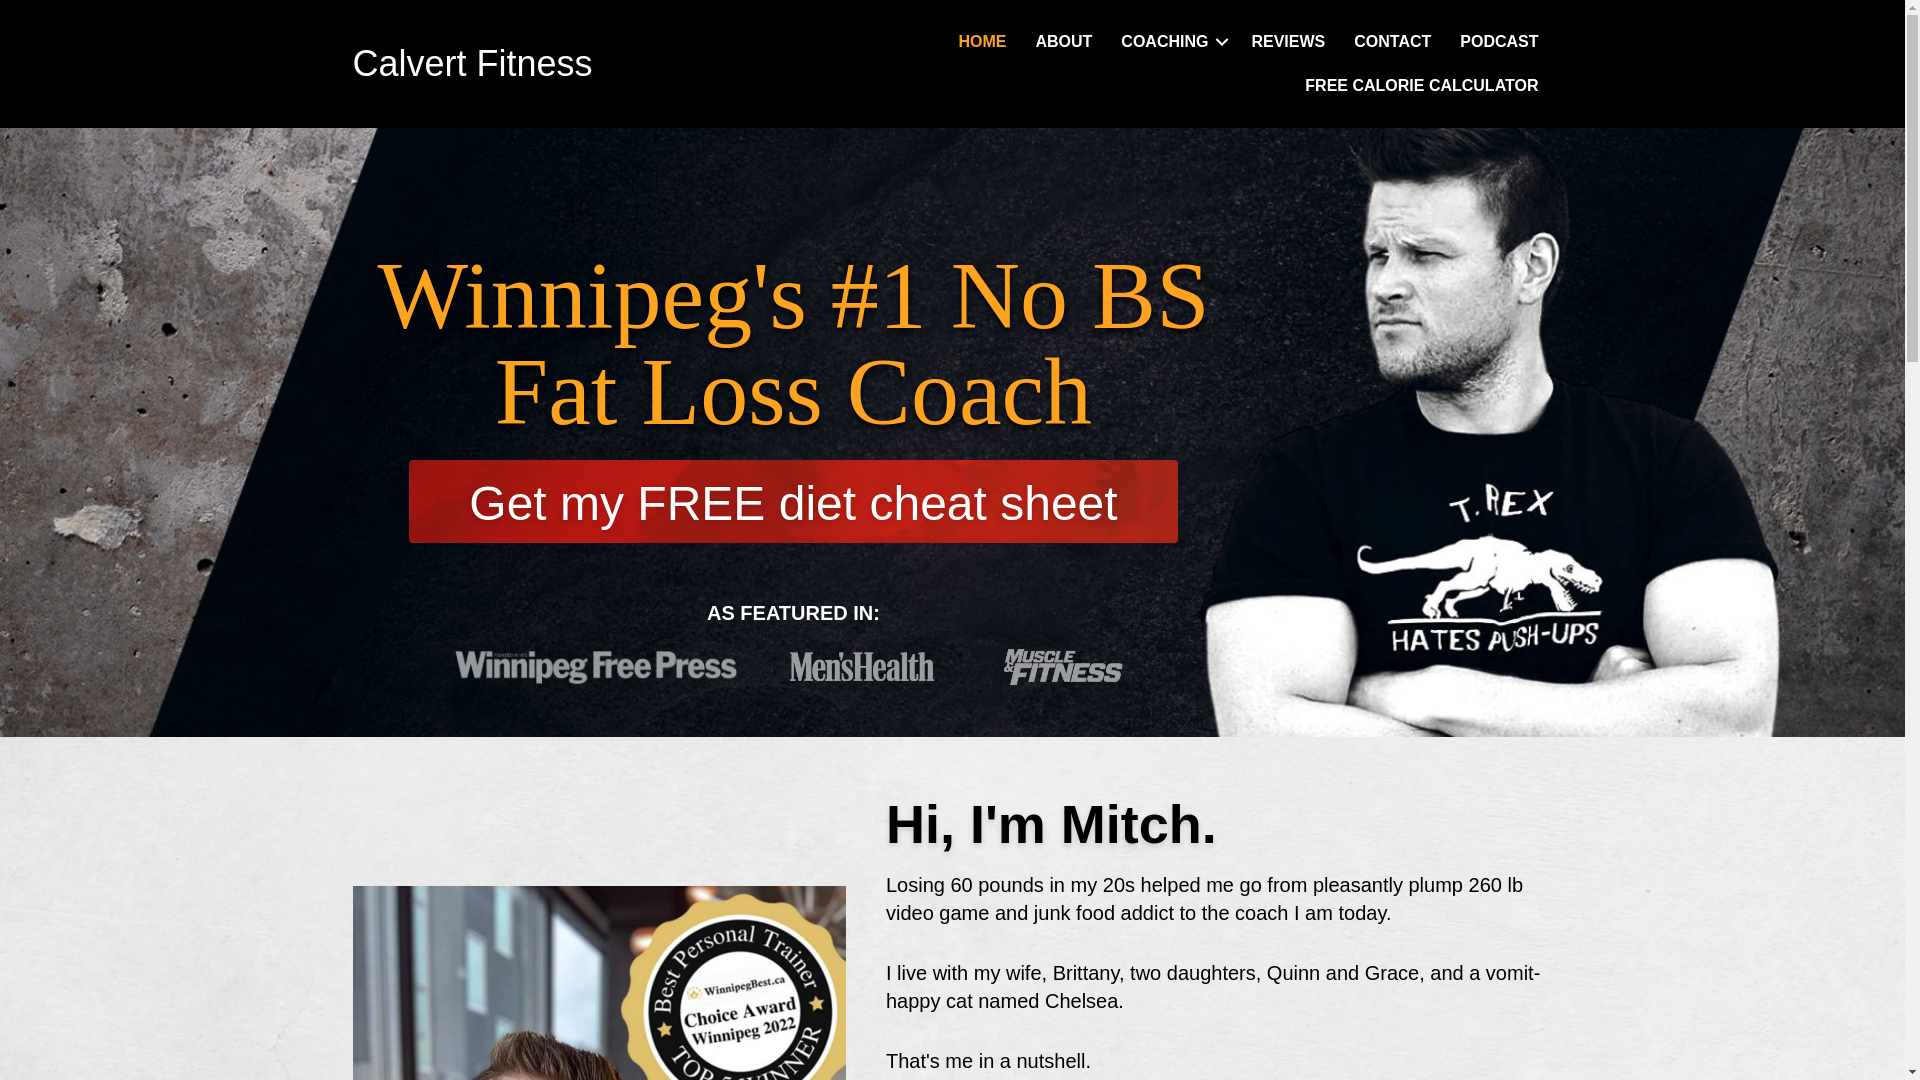 The height and width of the screenshot is (1080, 1920). I want to click on FREE CALORIE CALCULATOR, so click(1420, 86).